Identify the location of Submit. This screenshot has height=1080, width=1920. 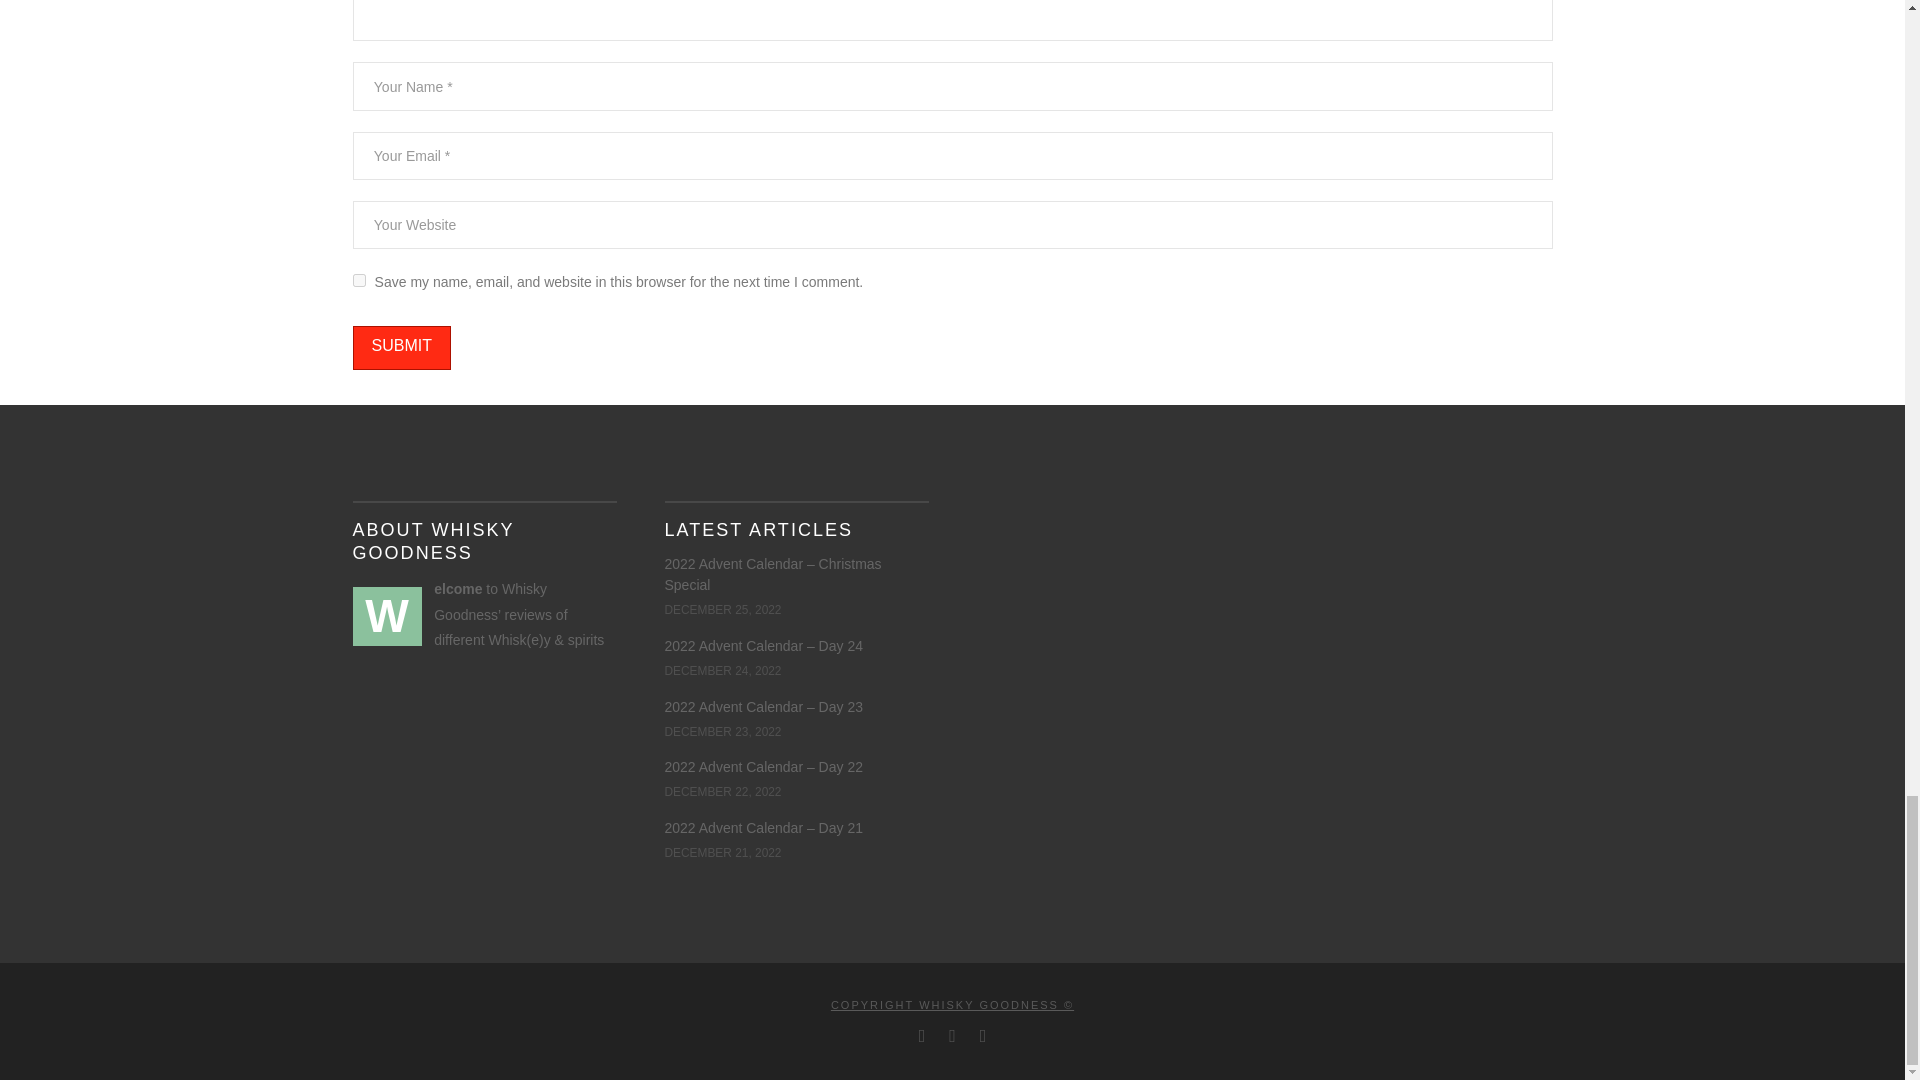
(400, 348).